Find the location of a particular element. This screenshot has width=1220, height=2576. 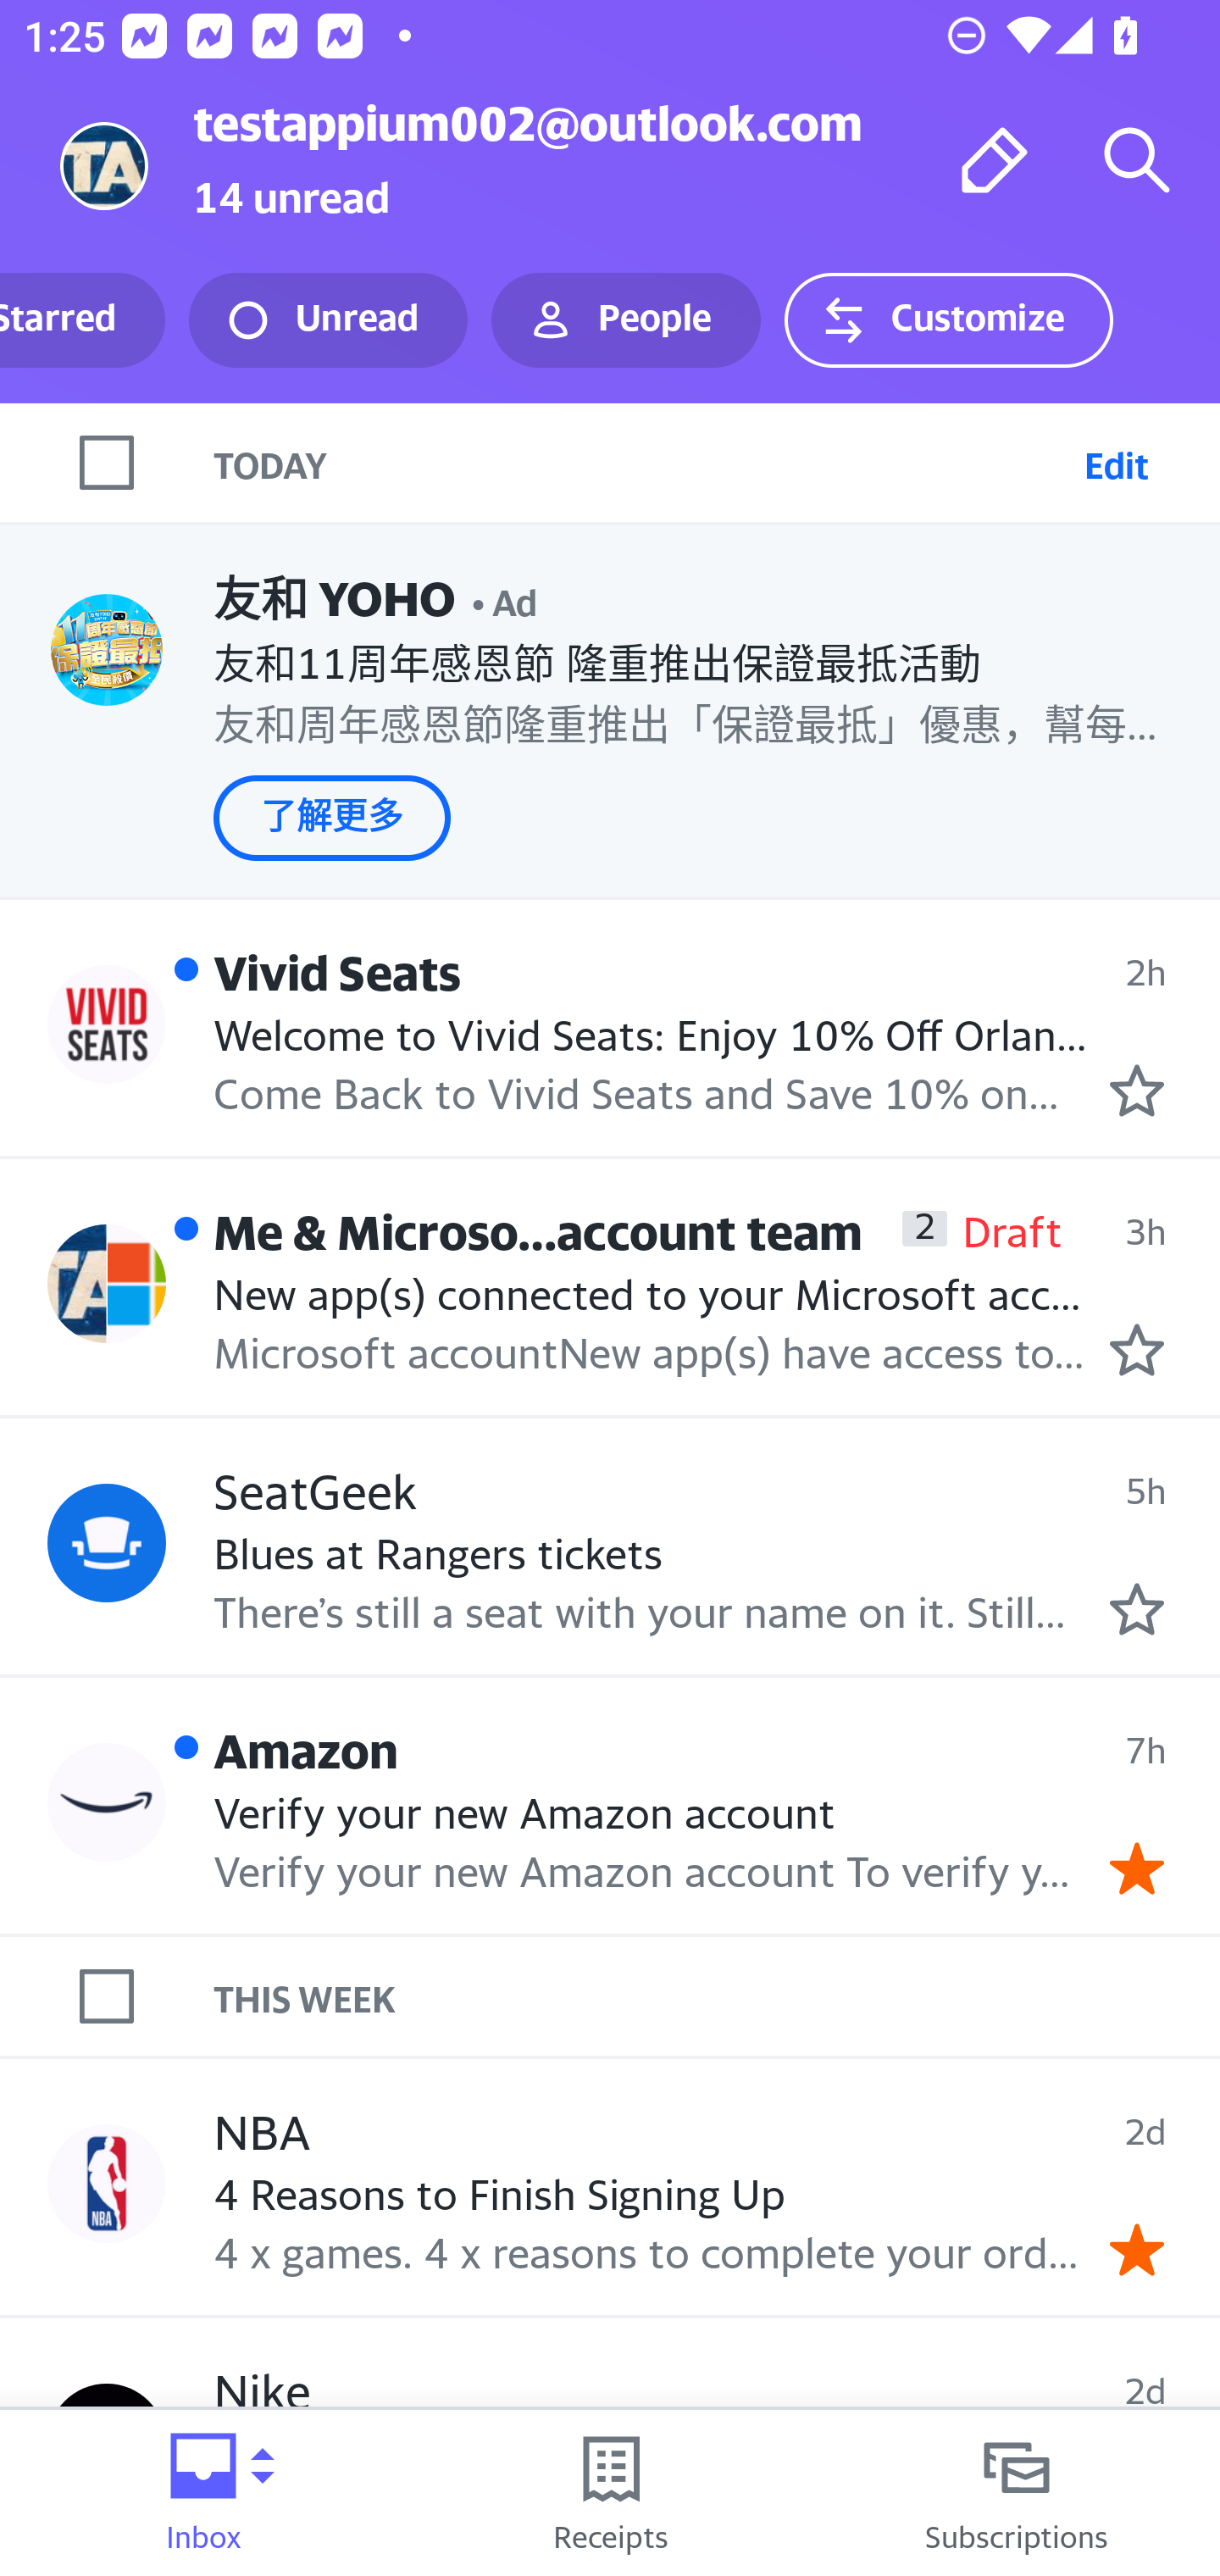

Mark as starred. is located at coordinates (1137, 1608).